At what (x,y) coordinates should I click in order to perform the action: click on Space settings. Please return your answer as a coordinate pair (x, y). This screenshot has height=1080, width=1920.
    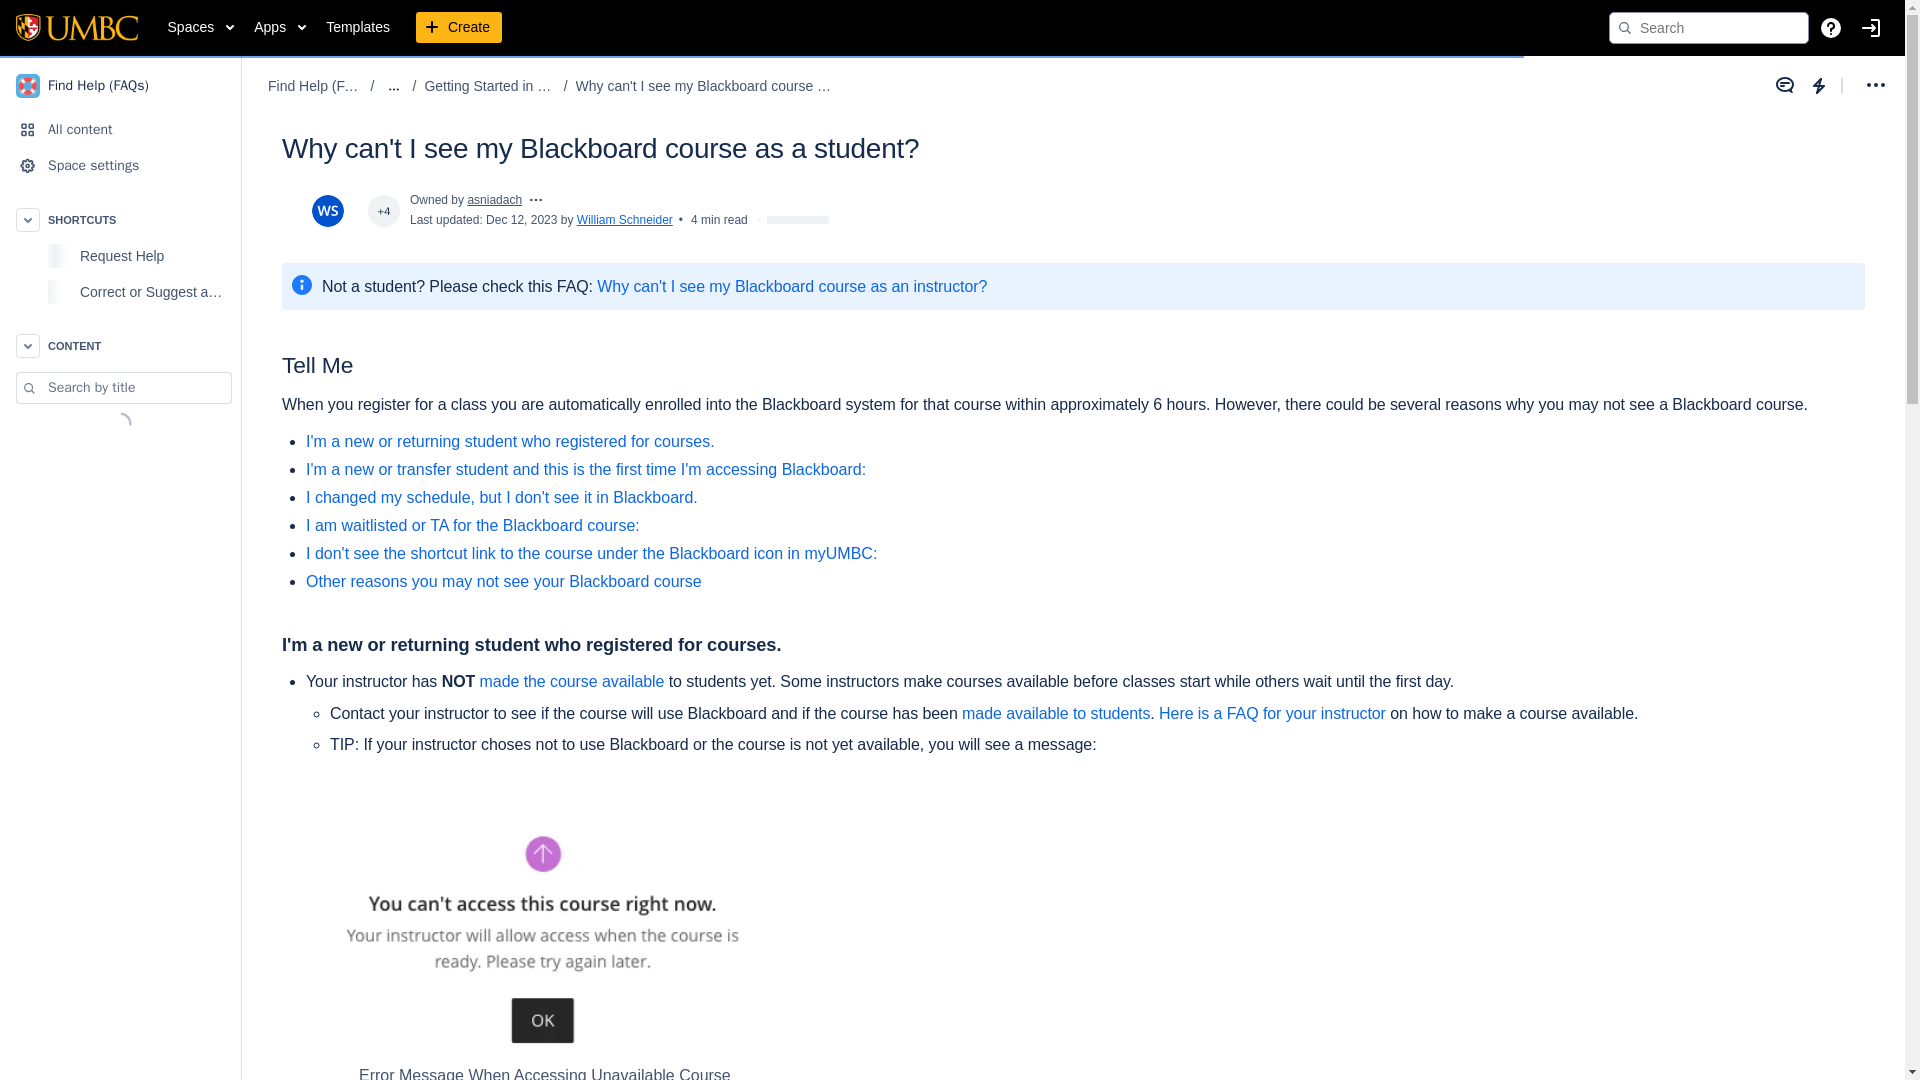
    Looking at the image, I should click on (120, 165).